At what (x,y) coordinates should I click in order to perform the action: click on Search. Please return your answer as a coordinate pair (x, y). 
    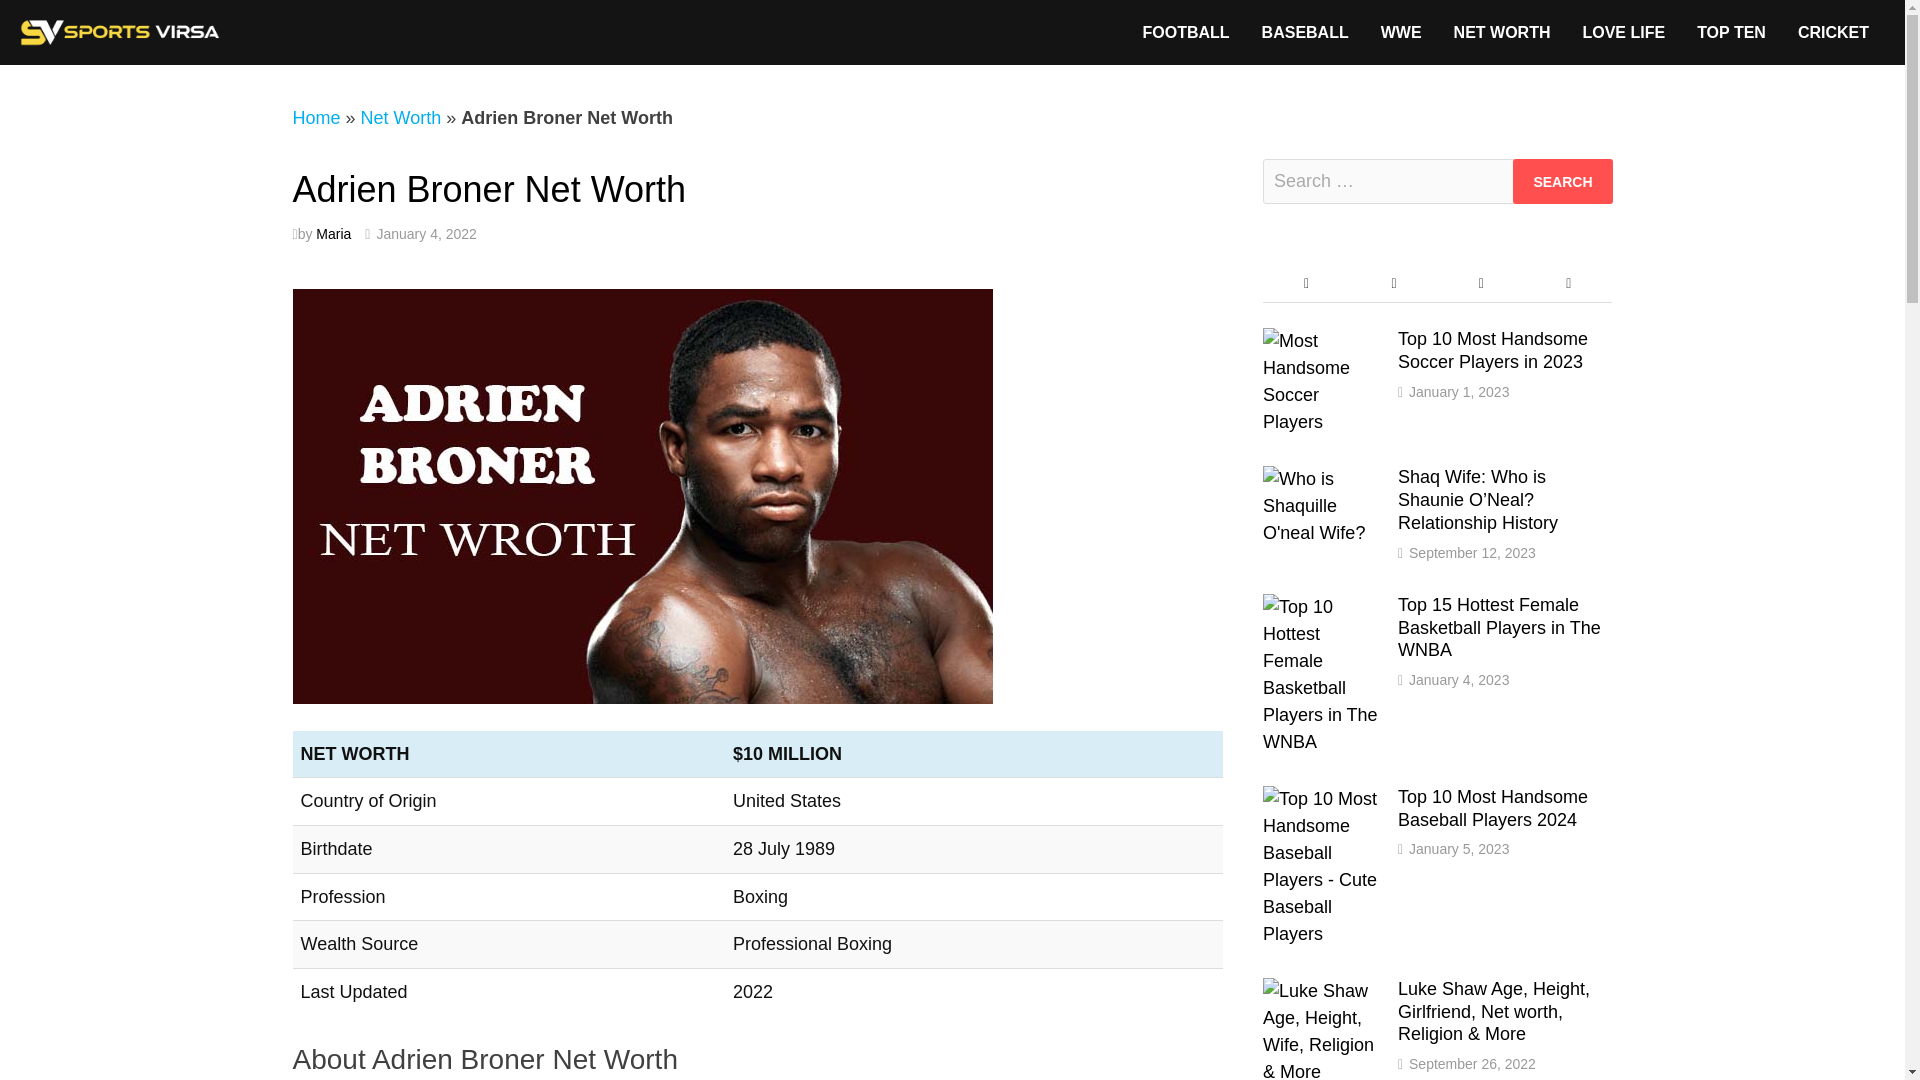
    Looking at the image, I should click on (1562, 181).